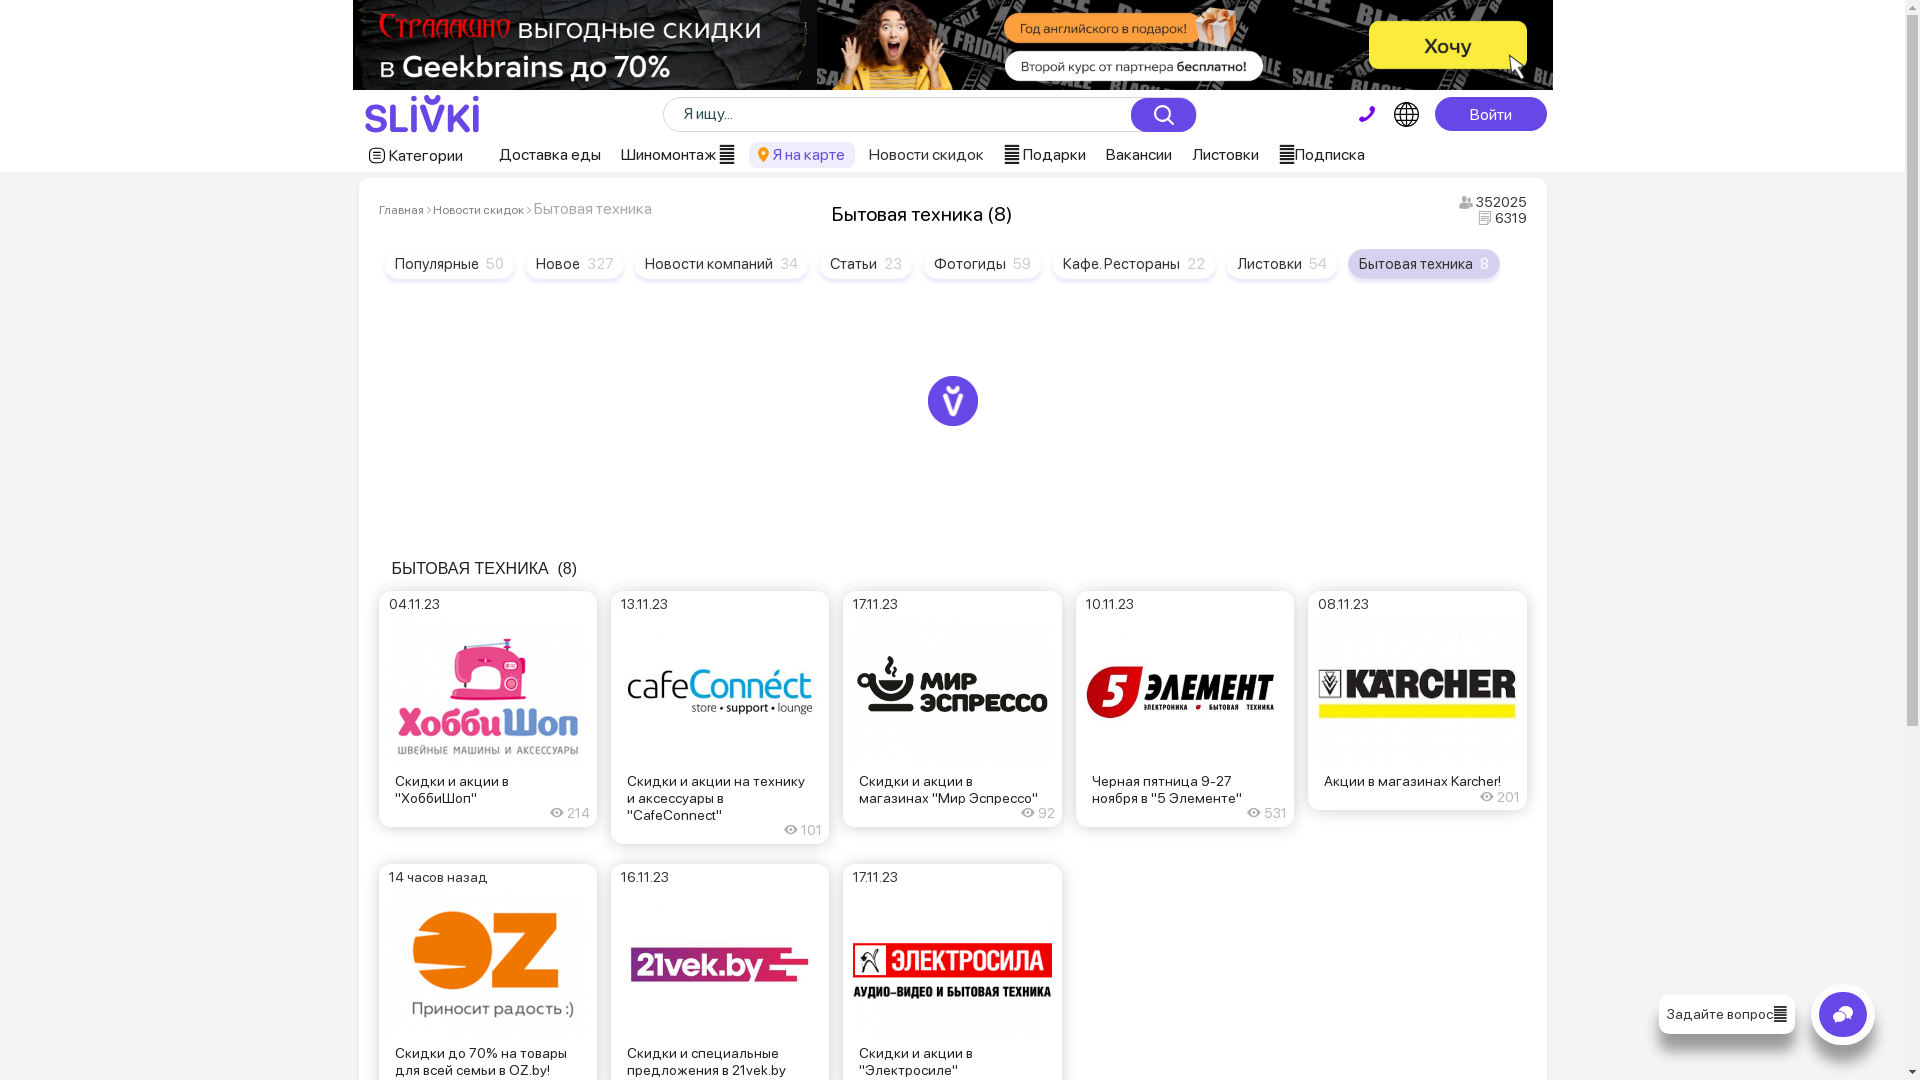  Describe the element at coordinates (952, 681) in the screenshot. I see `17.11.23` at that location.